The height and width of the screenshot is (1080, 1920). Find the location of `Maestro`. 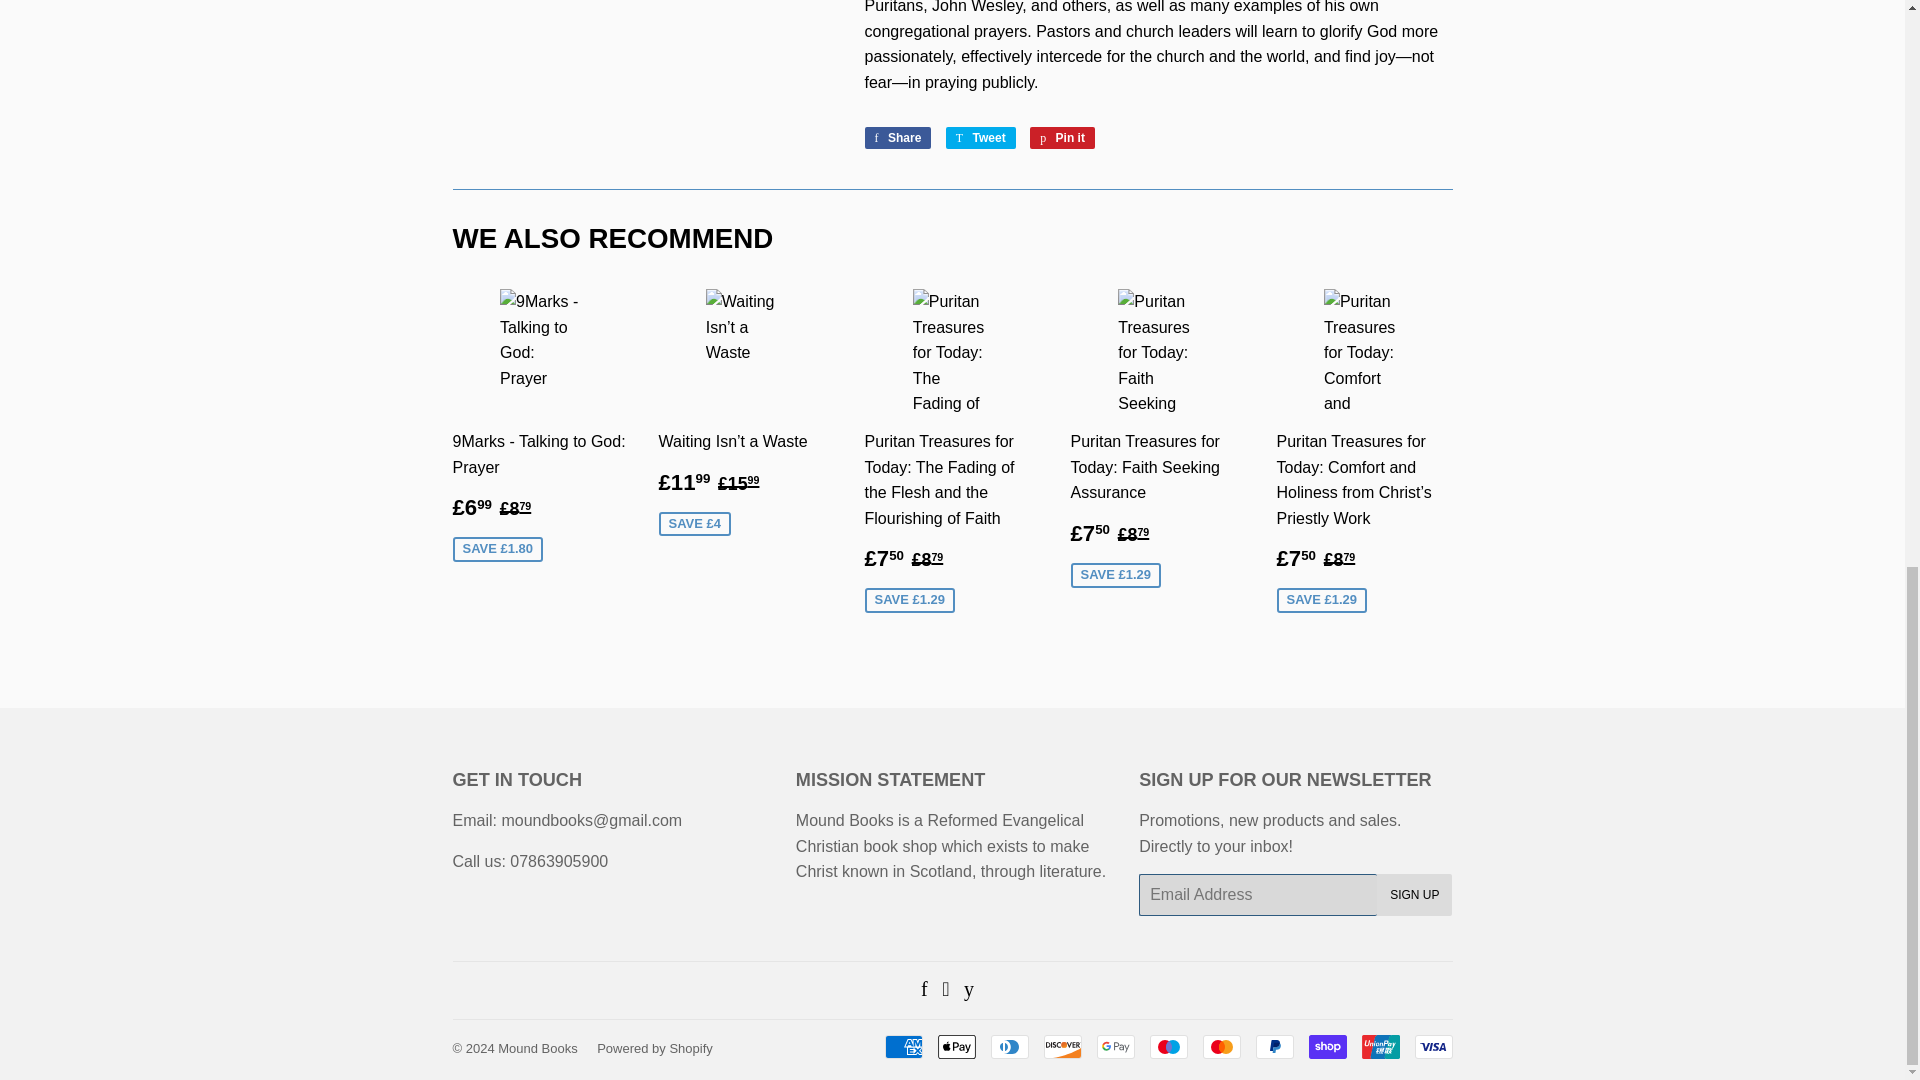

Maestro is located at coordinates (1169, 1046).